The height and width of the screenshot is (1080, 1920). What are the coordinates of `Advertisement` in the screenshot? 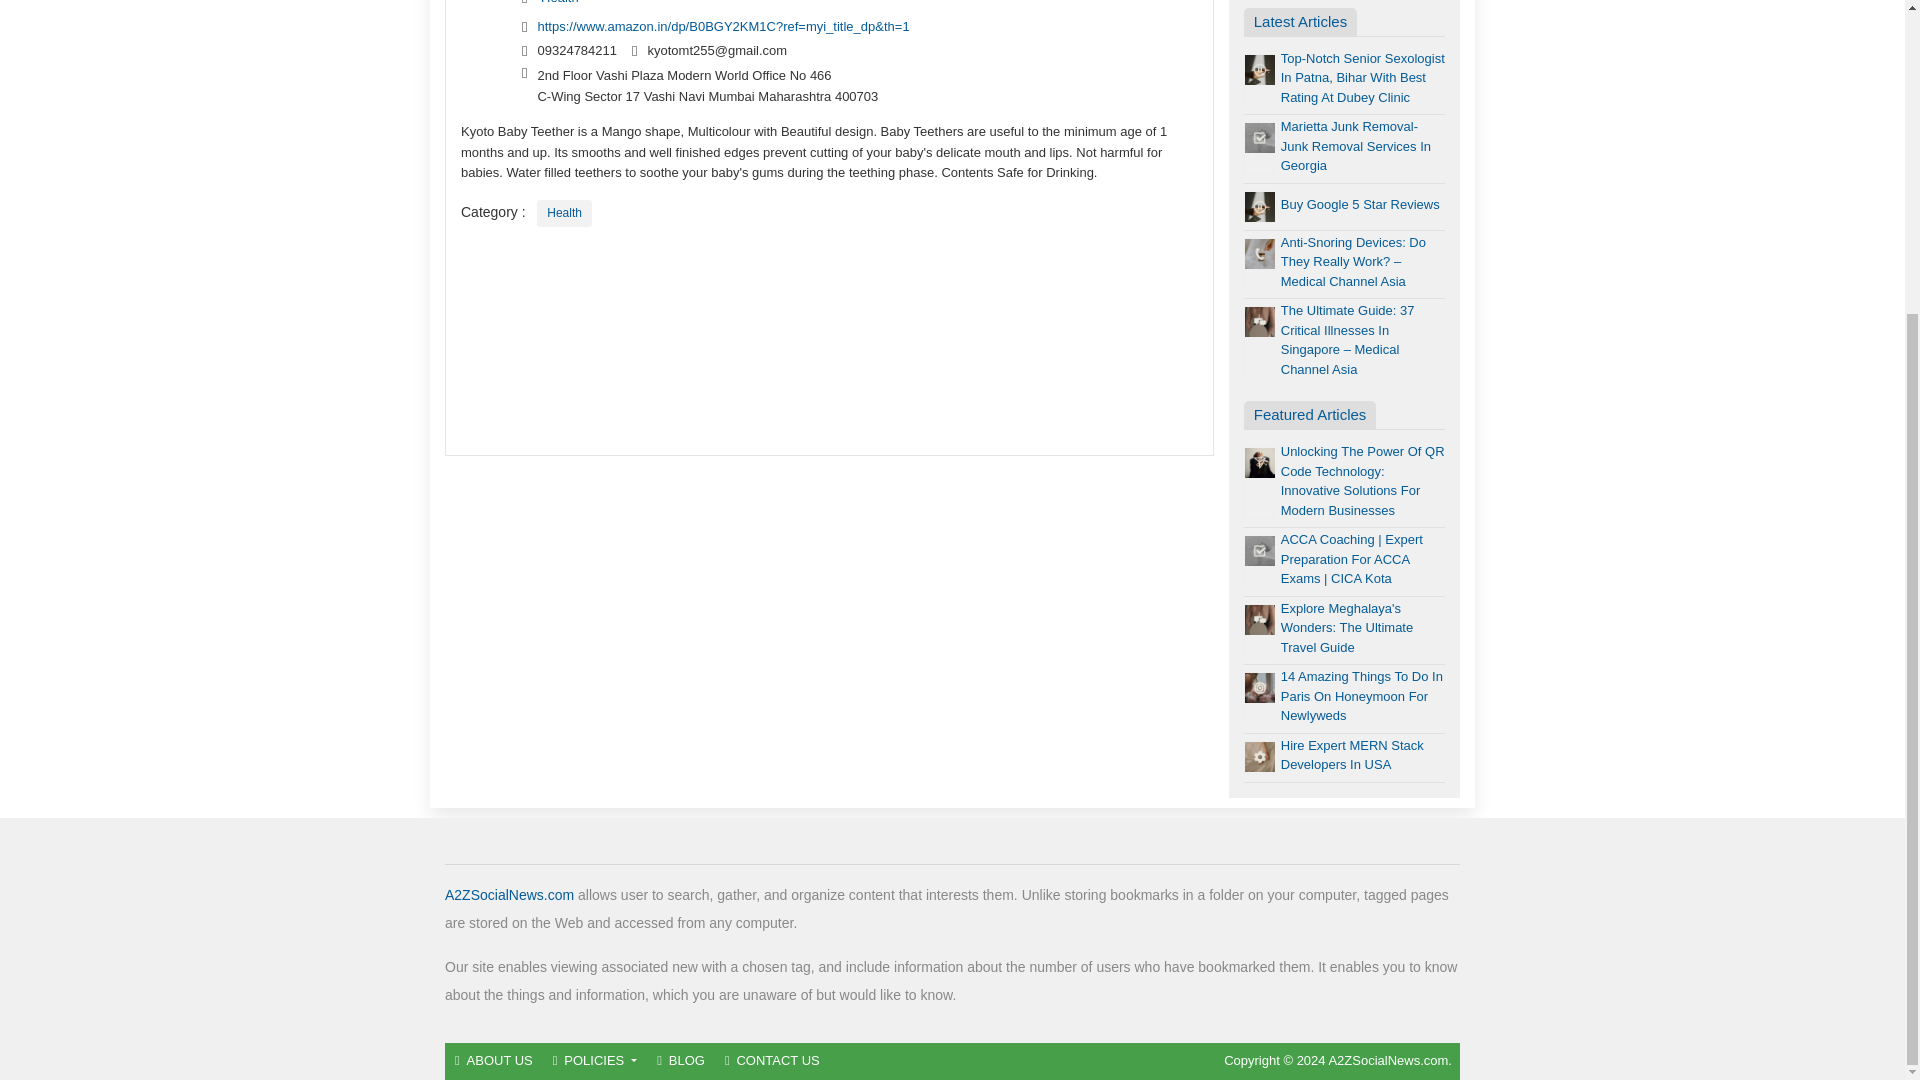 It's located at (829, 342).